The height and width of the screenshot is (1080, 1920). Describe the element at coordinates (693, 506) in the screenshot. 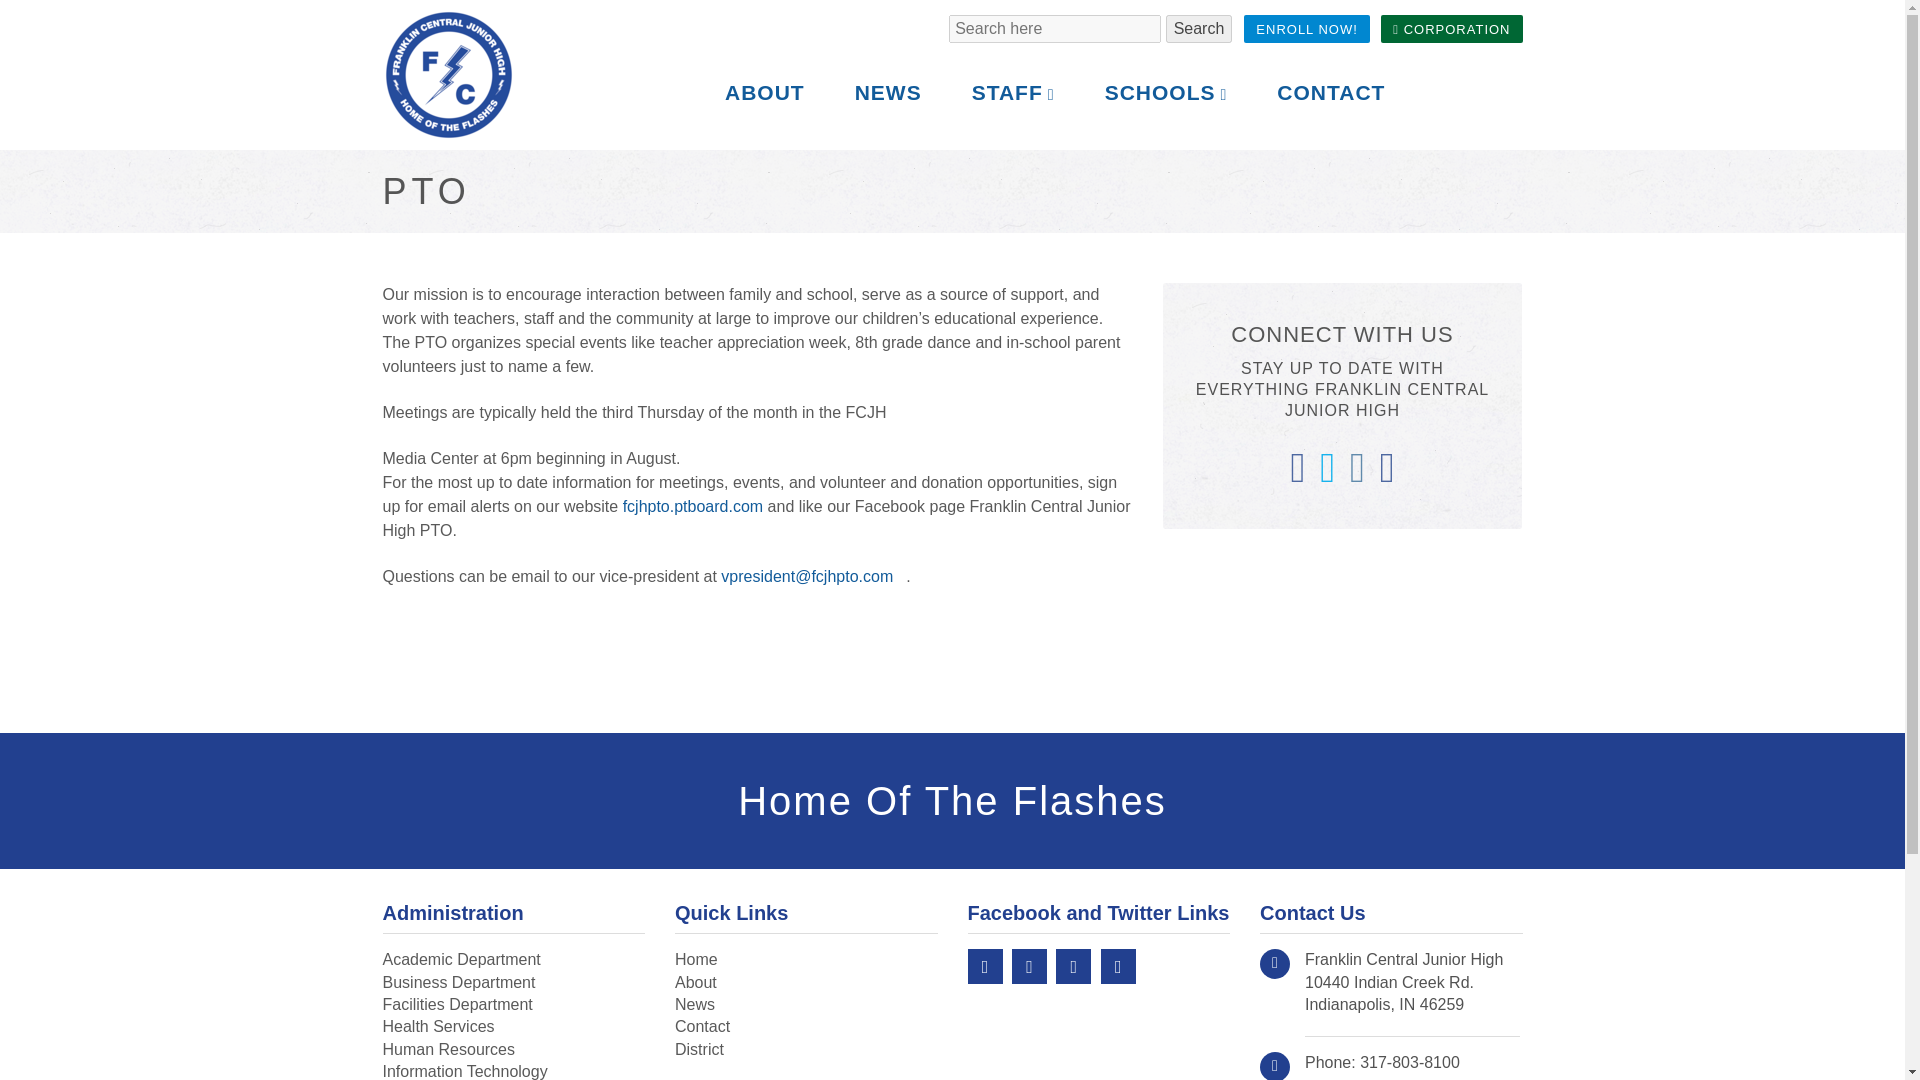

I see `fcjhpto.ptboard.com` at that location.